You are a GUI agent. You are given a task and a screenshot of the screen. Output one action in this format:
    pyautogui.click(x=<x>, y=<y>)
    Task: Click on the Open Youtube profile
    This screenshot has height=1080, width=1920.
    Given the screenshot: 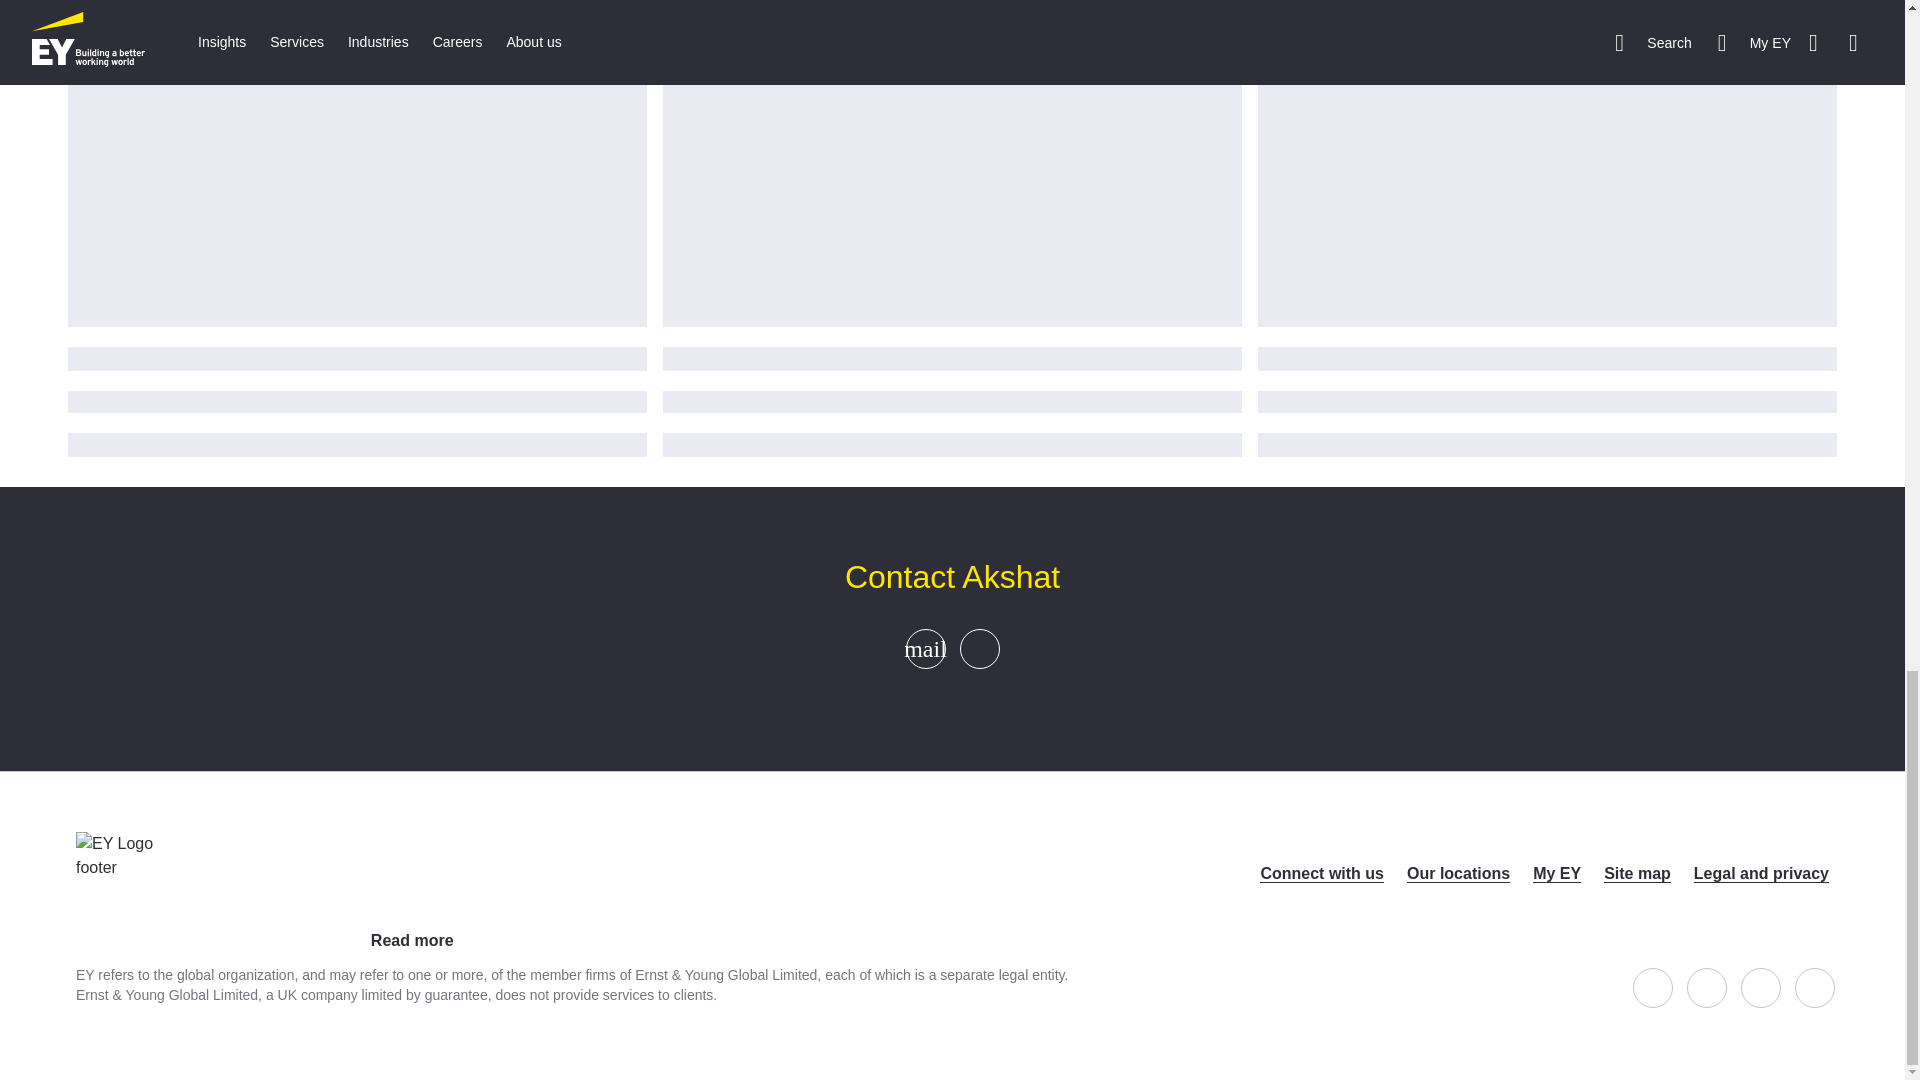 What is the action you would take?
    pyautogui.click(x=1815, y=987)
    